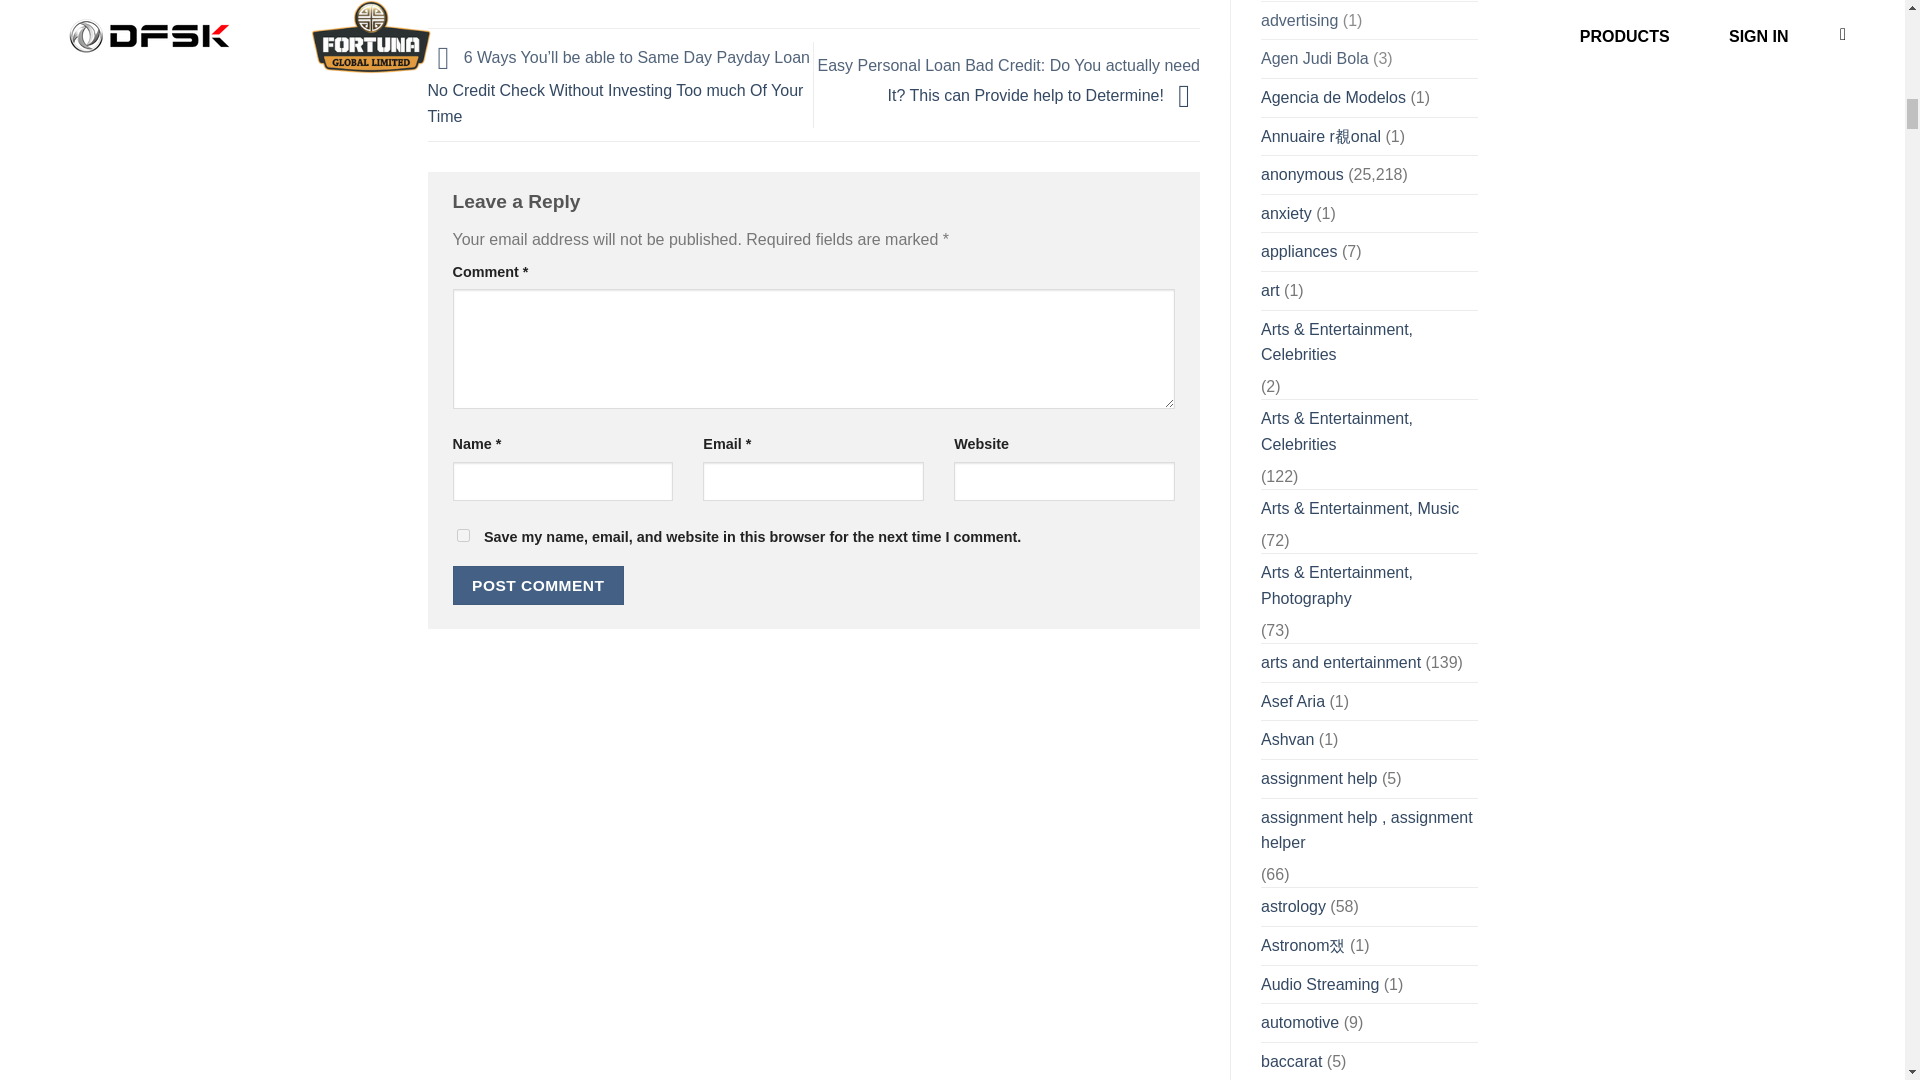 The height and width of the screenshot is (1080, 1920). What do you see at coordinates (462, 536) in the screenshot?
I see `yes` at bounding box center [462, 536].